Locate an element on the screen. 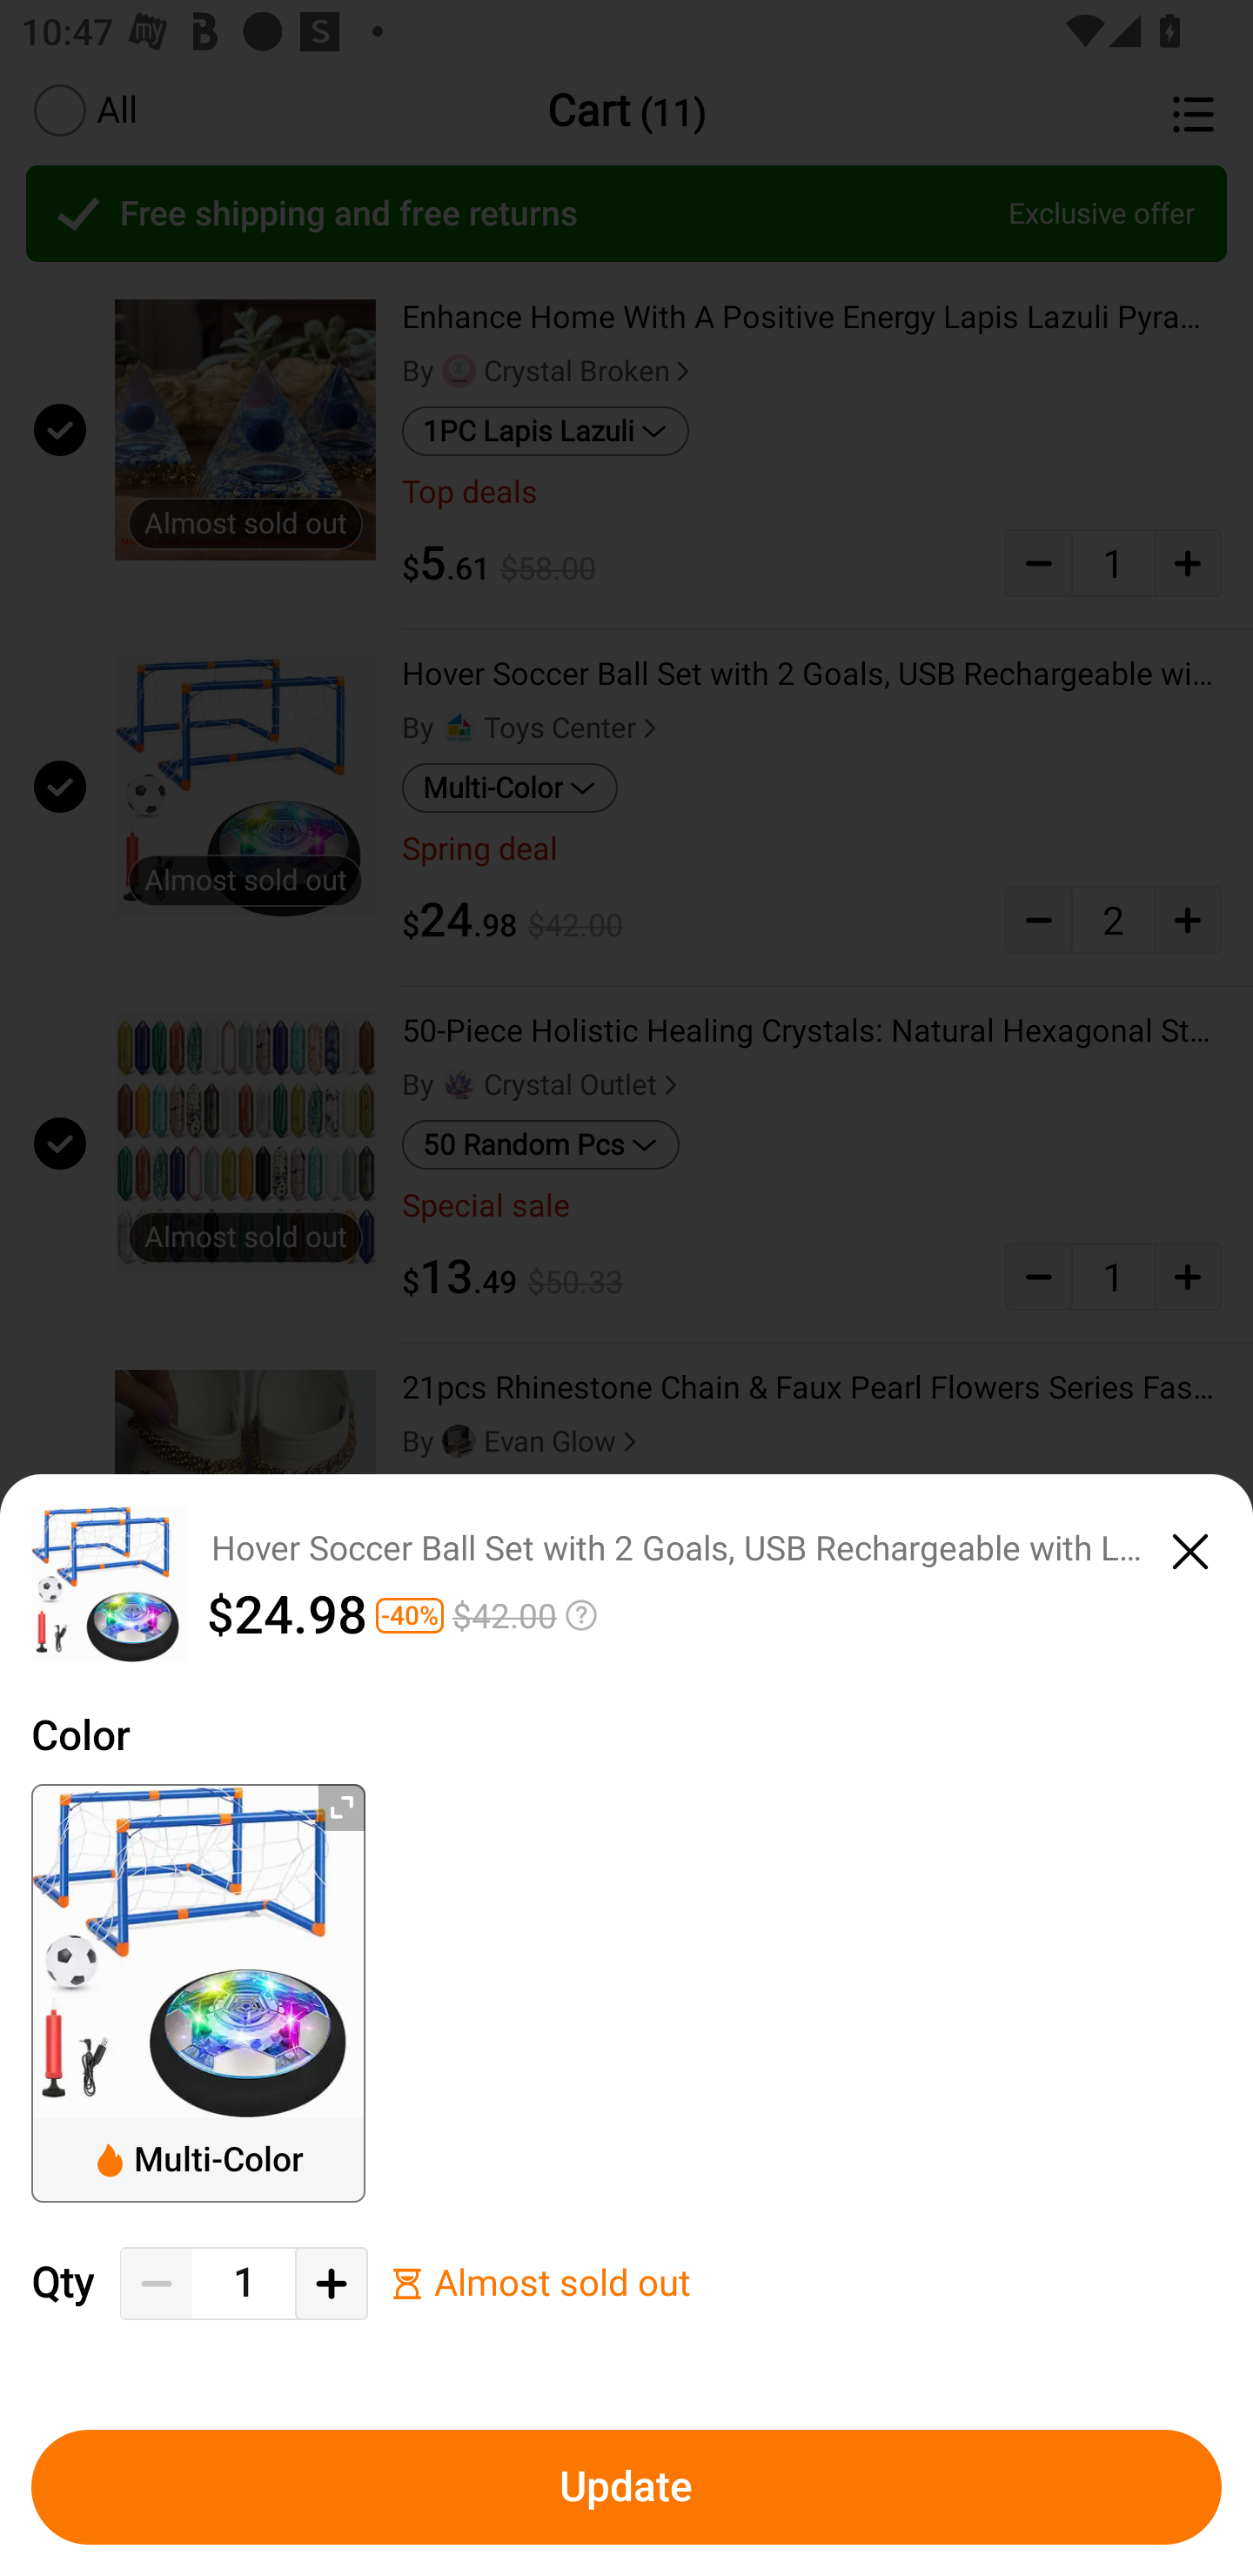 The image size is (1253, 2576). Update is located at coordinates (626, 2487).